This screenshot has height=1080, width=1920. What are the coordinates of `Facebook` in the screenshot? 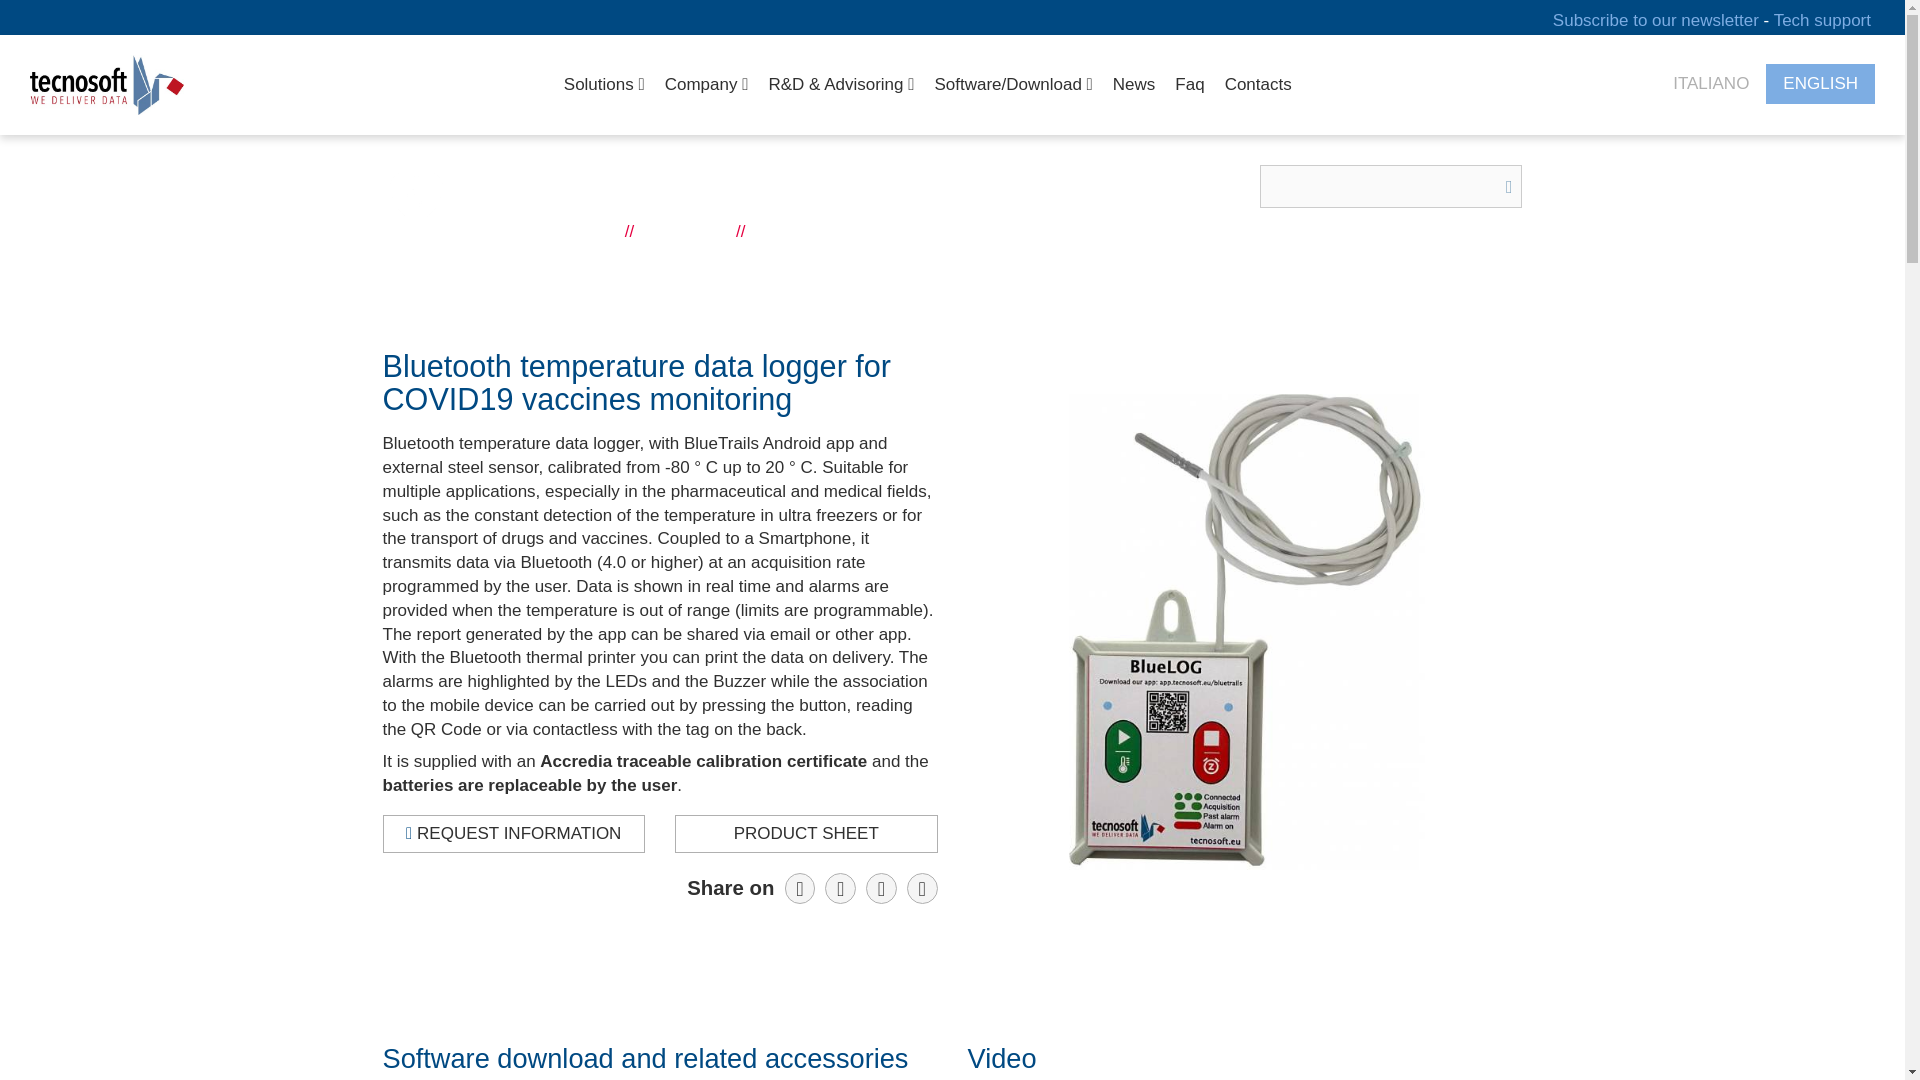 It's located at (800, 888).